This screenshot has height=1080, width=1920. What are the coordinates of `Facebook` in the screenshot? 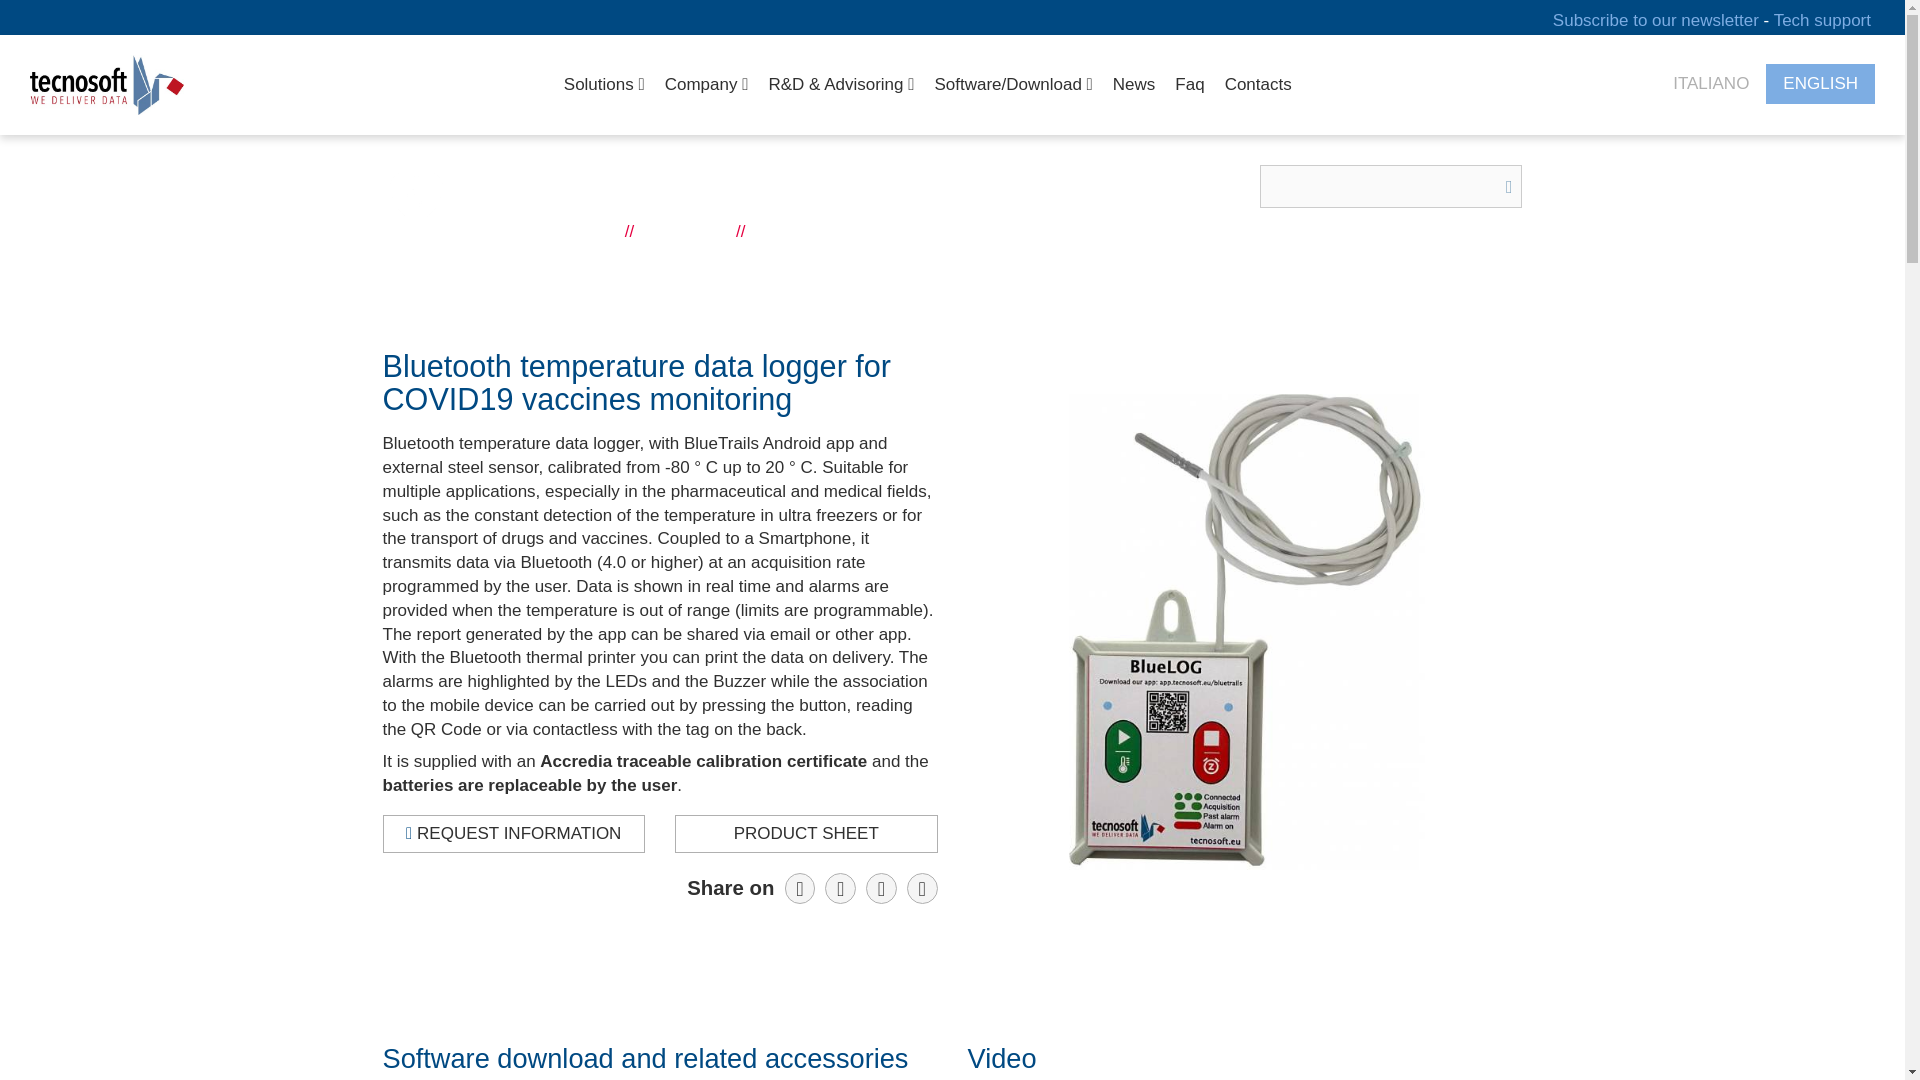 It's located at (800, 888).